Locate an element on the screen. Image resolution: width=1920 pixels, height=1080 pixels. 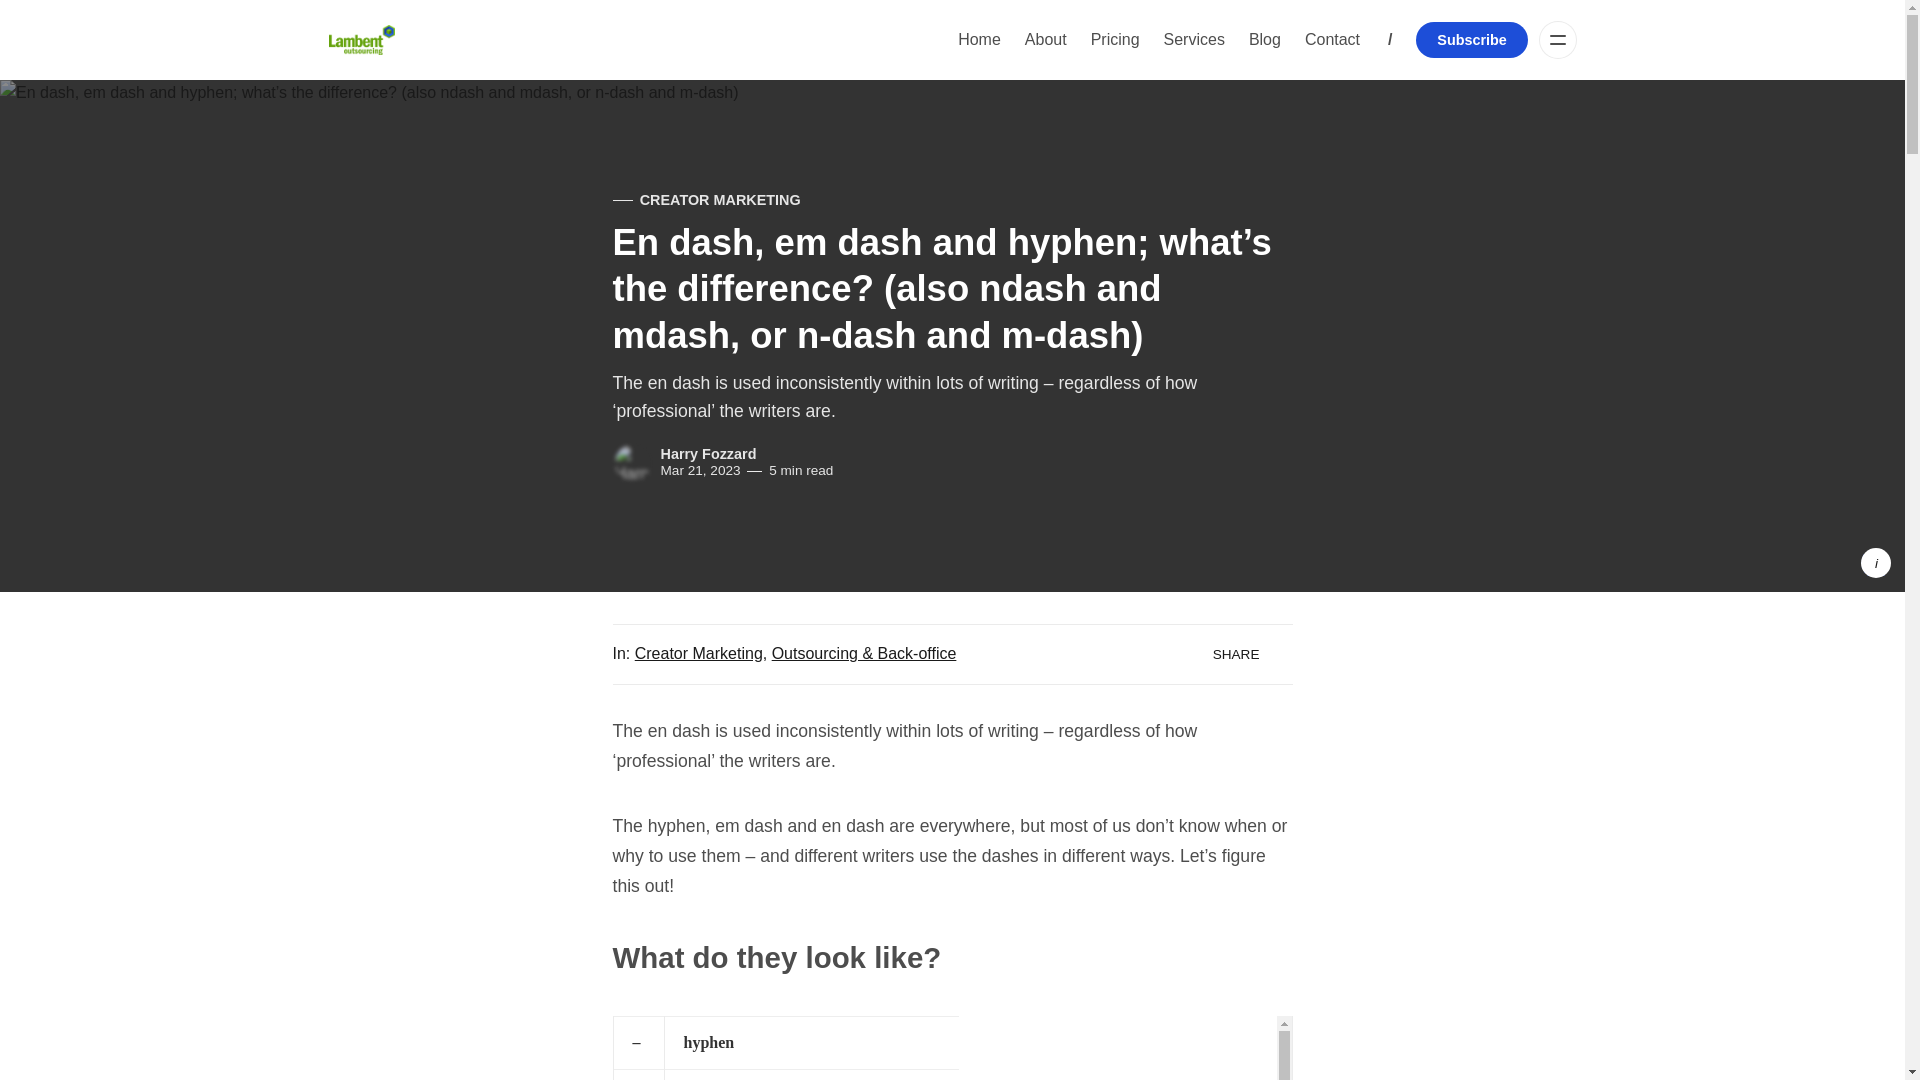
Subscribe is located at coordinates (1472, 40).